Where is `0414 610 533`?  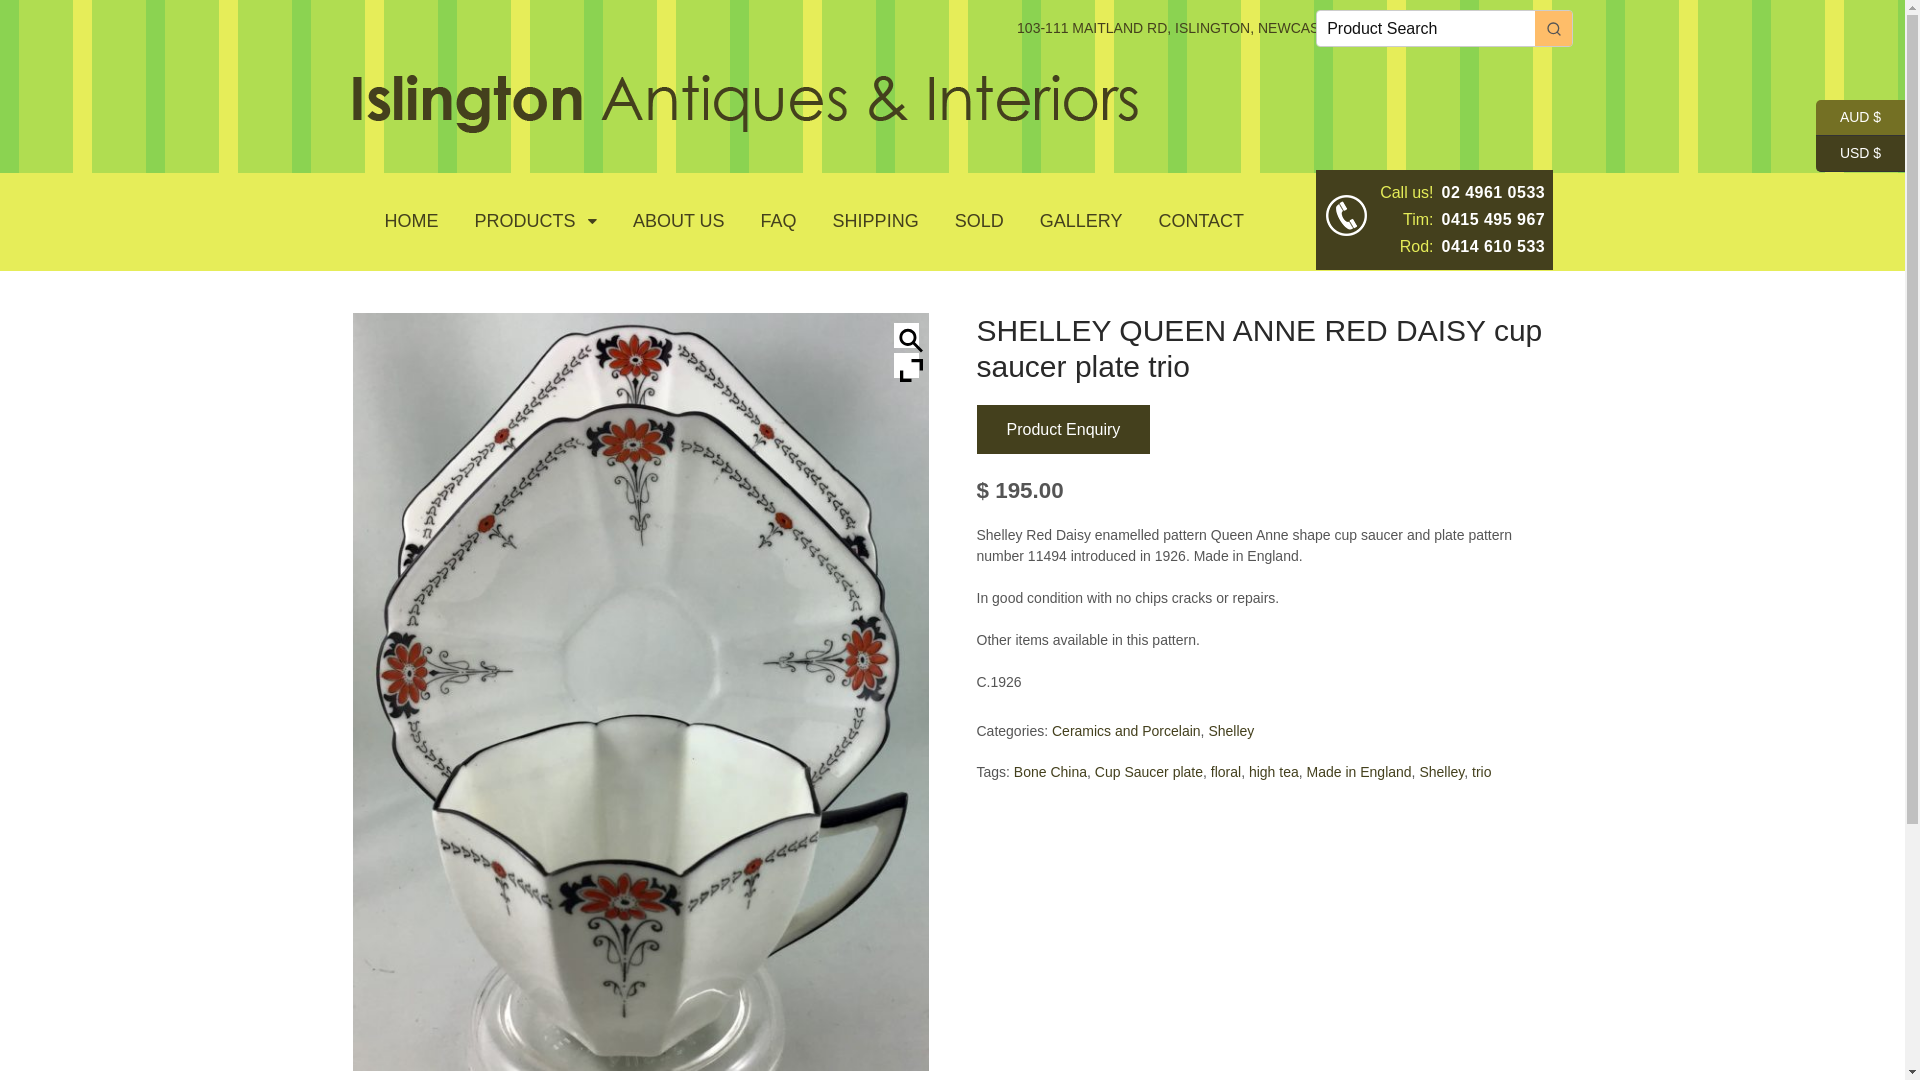 0414 610 533 is located at coordinates (1494, 246).